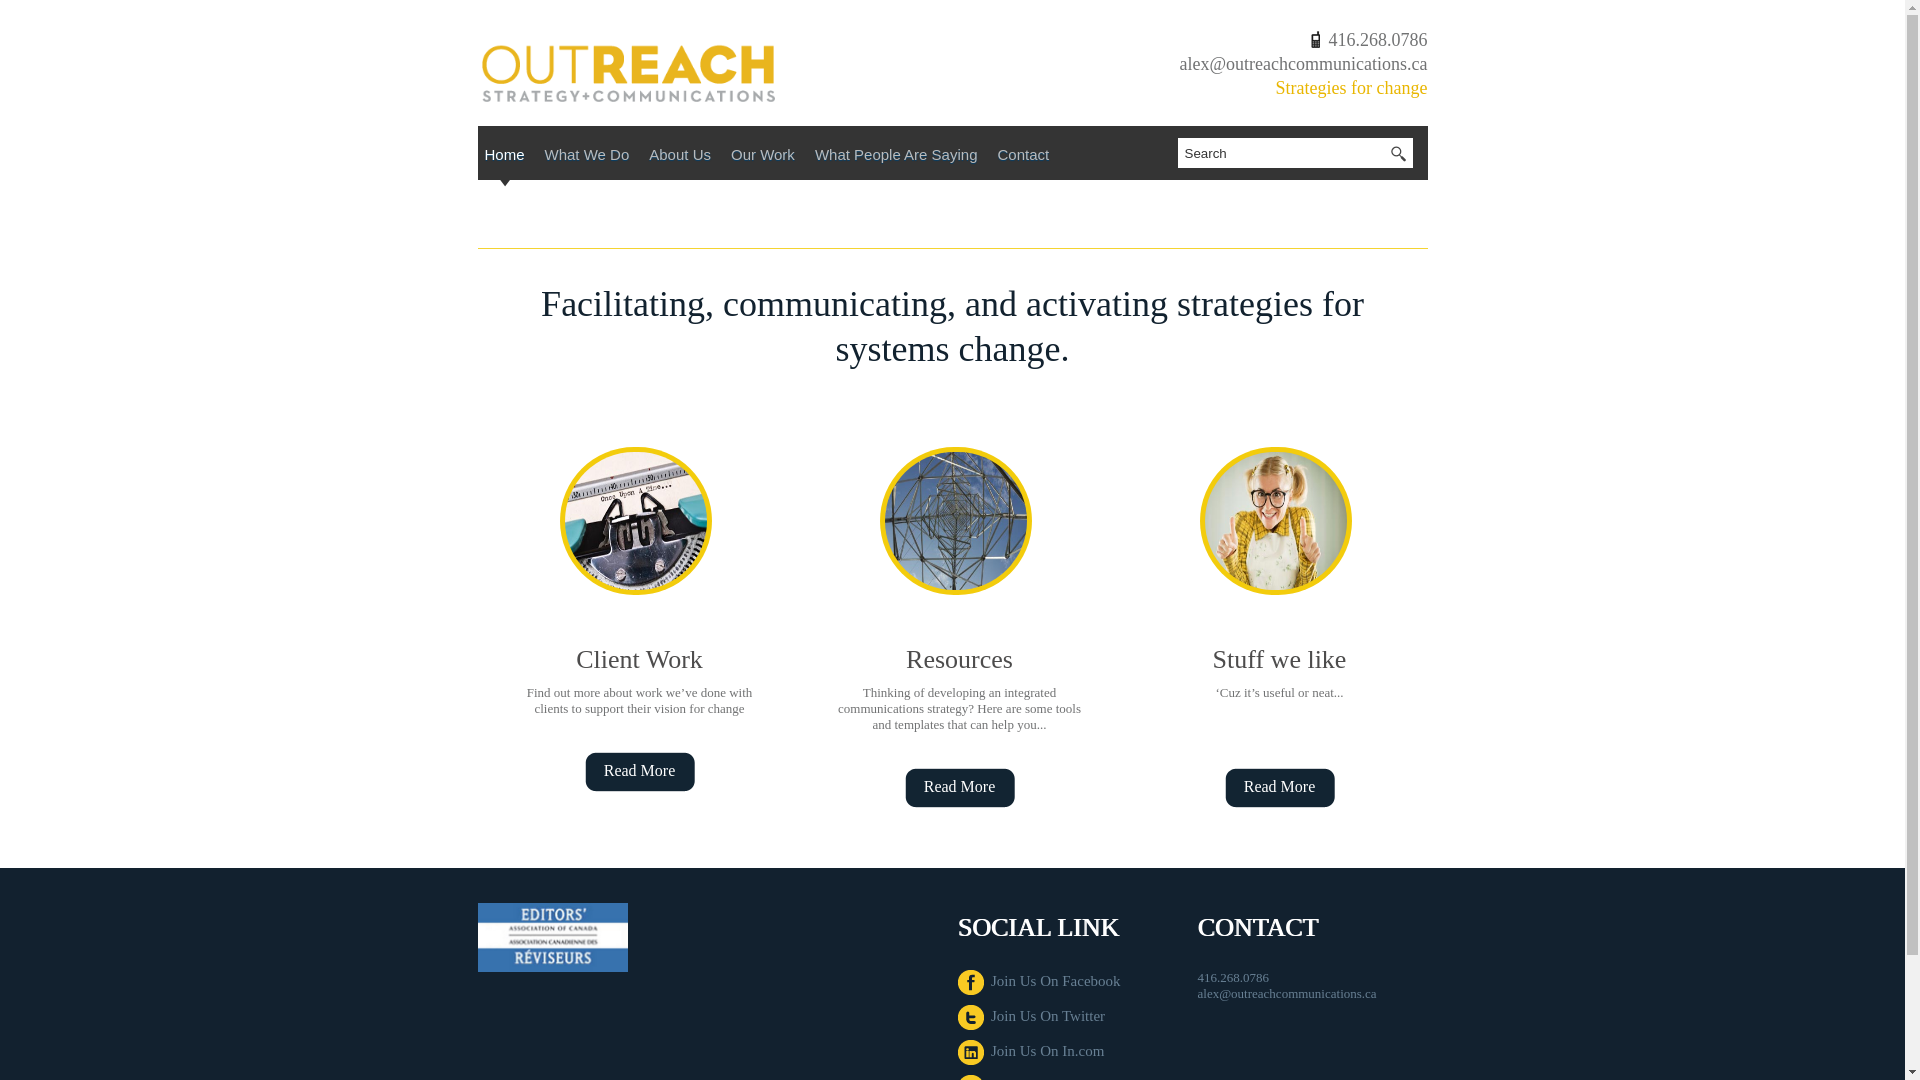 This screenshot has height=1080, width=1920. What do you see at coordinates (1032, 1015) in the screenshot?
I see `  Join Us On Twitter` at bounding box center [1032, 1015].